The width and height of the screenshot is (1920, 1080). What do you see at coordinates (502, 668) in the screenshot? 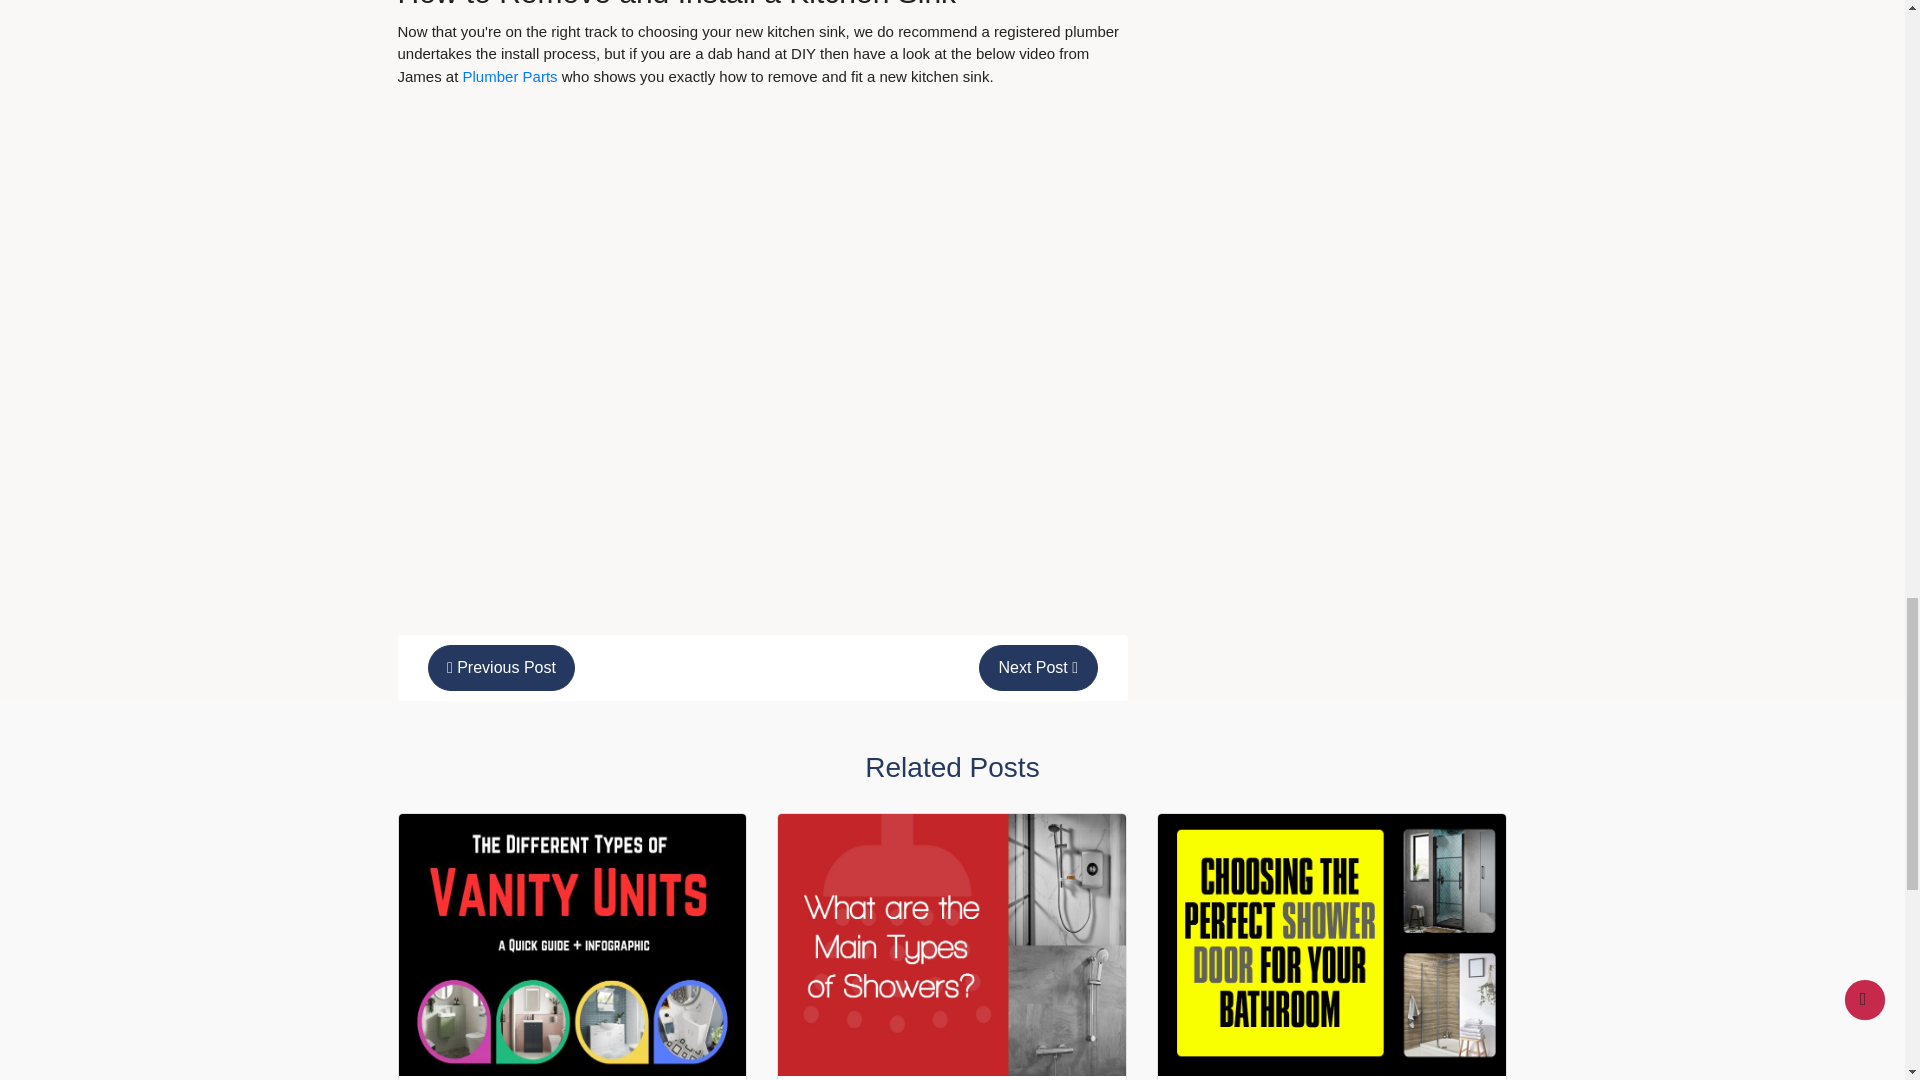
I see `Previous Post` at bounding box center [502, 668].